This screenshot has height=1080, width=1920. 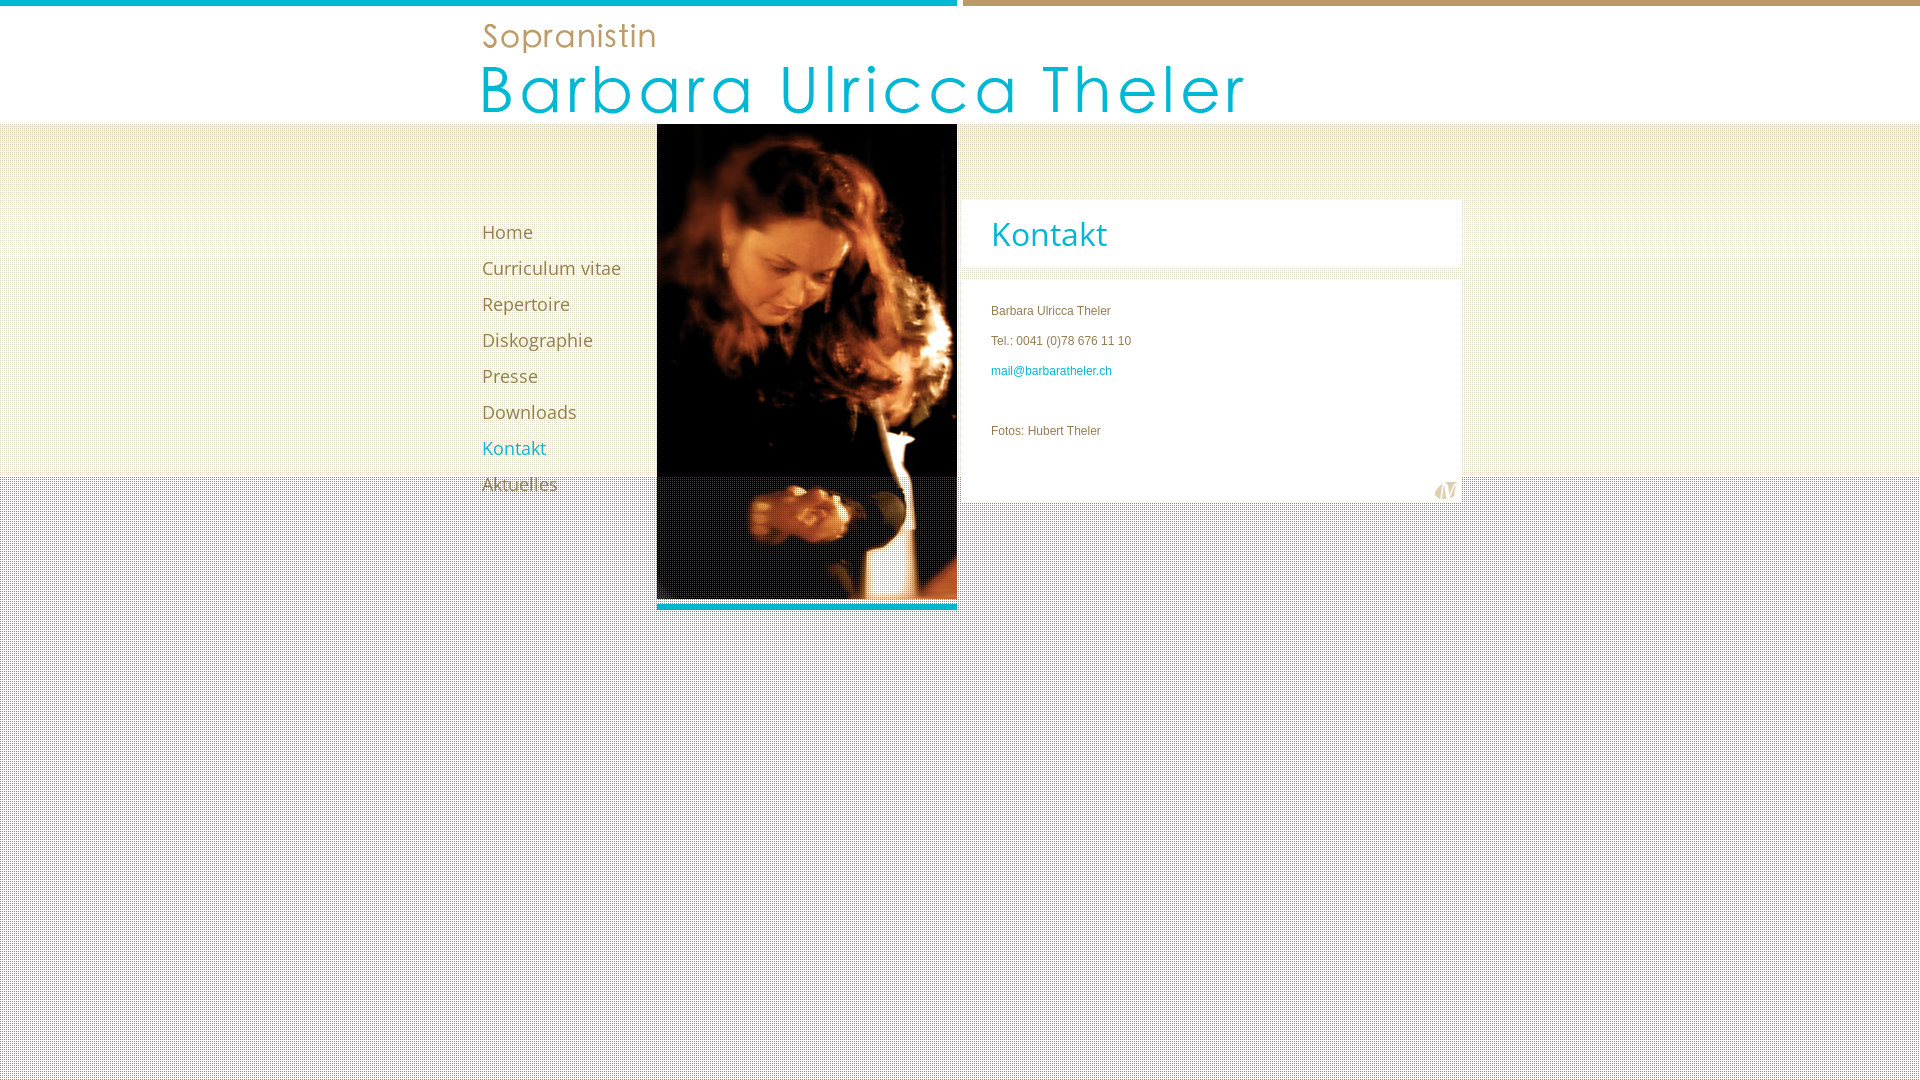 What do you see at coordinates (1052, 371) in the screenshot?
I see `mail@barbaratheler.ch` at bounding box center [1052, 371].